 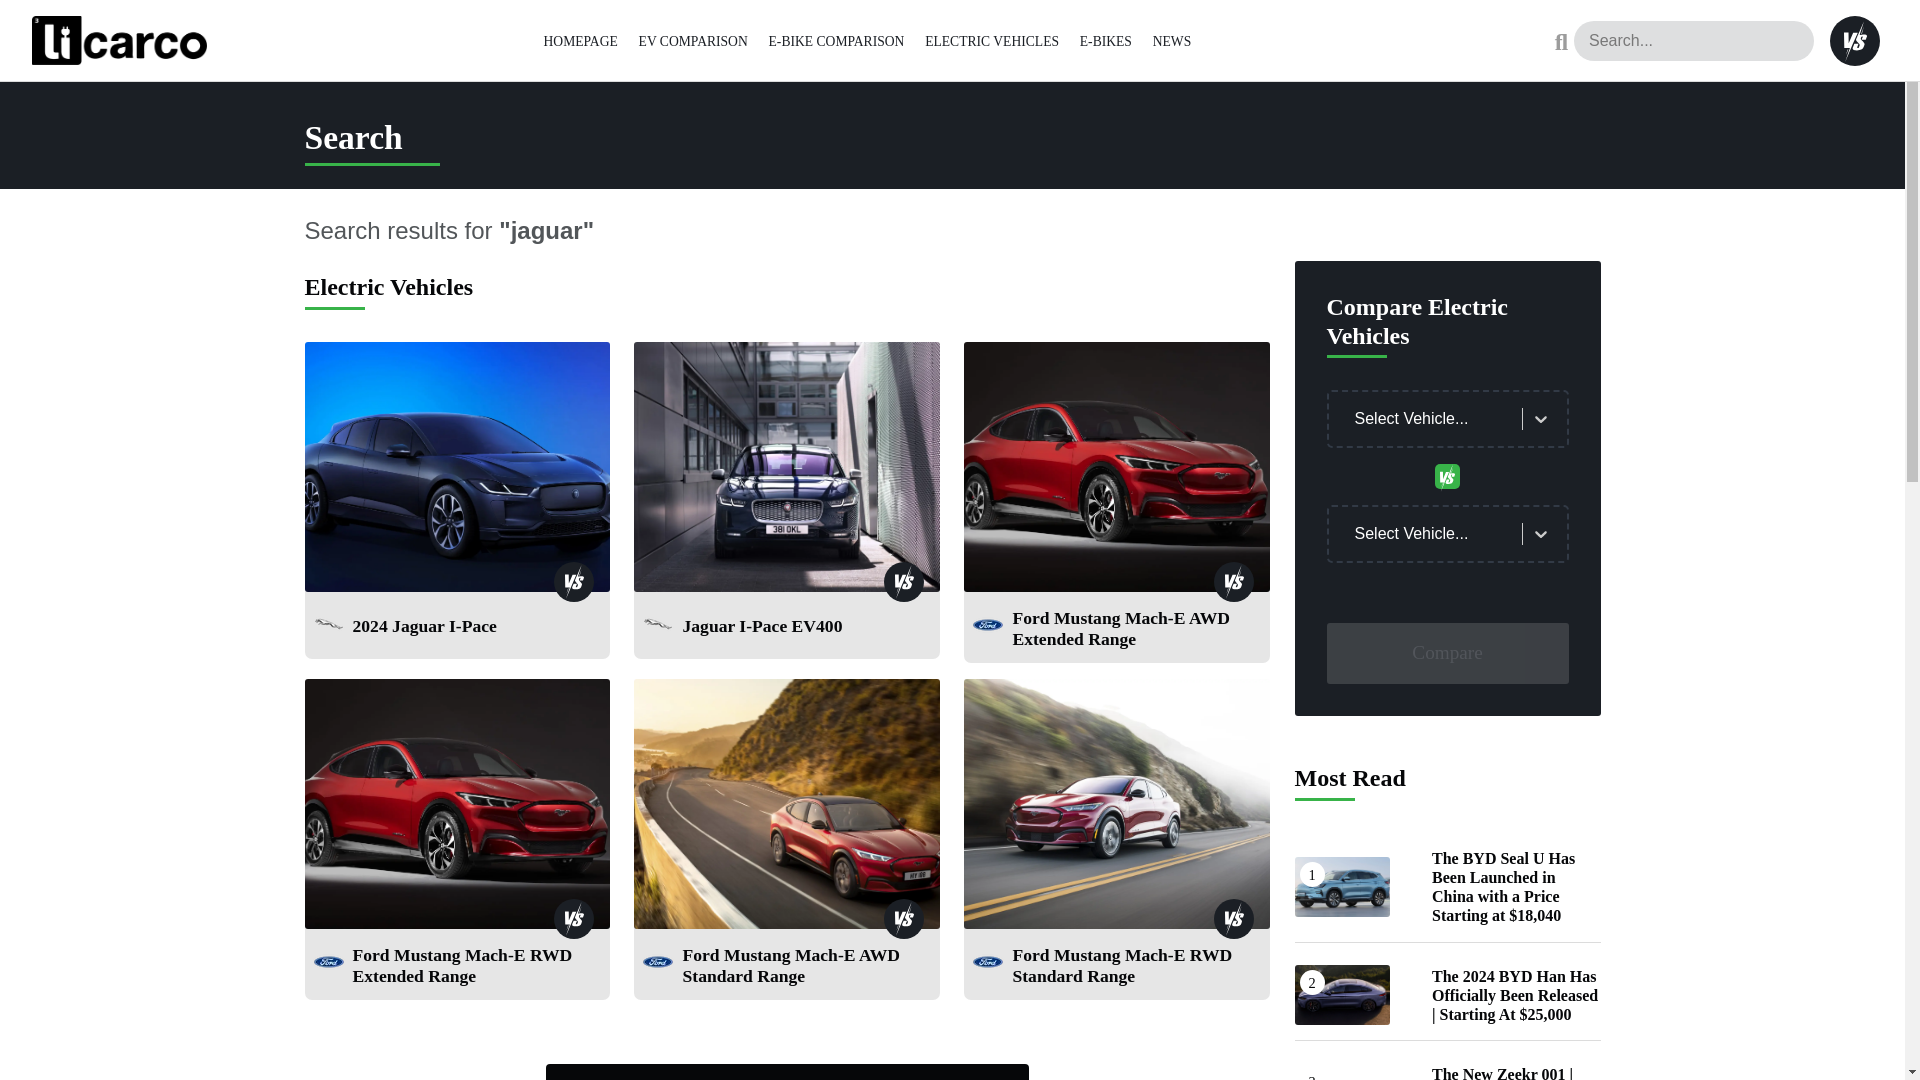 I want to click on Ford Mustang Mach-E AWD Extended Range, so click(x=1136, y=632).